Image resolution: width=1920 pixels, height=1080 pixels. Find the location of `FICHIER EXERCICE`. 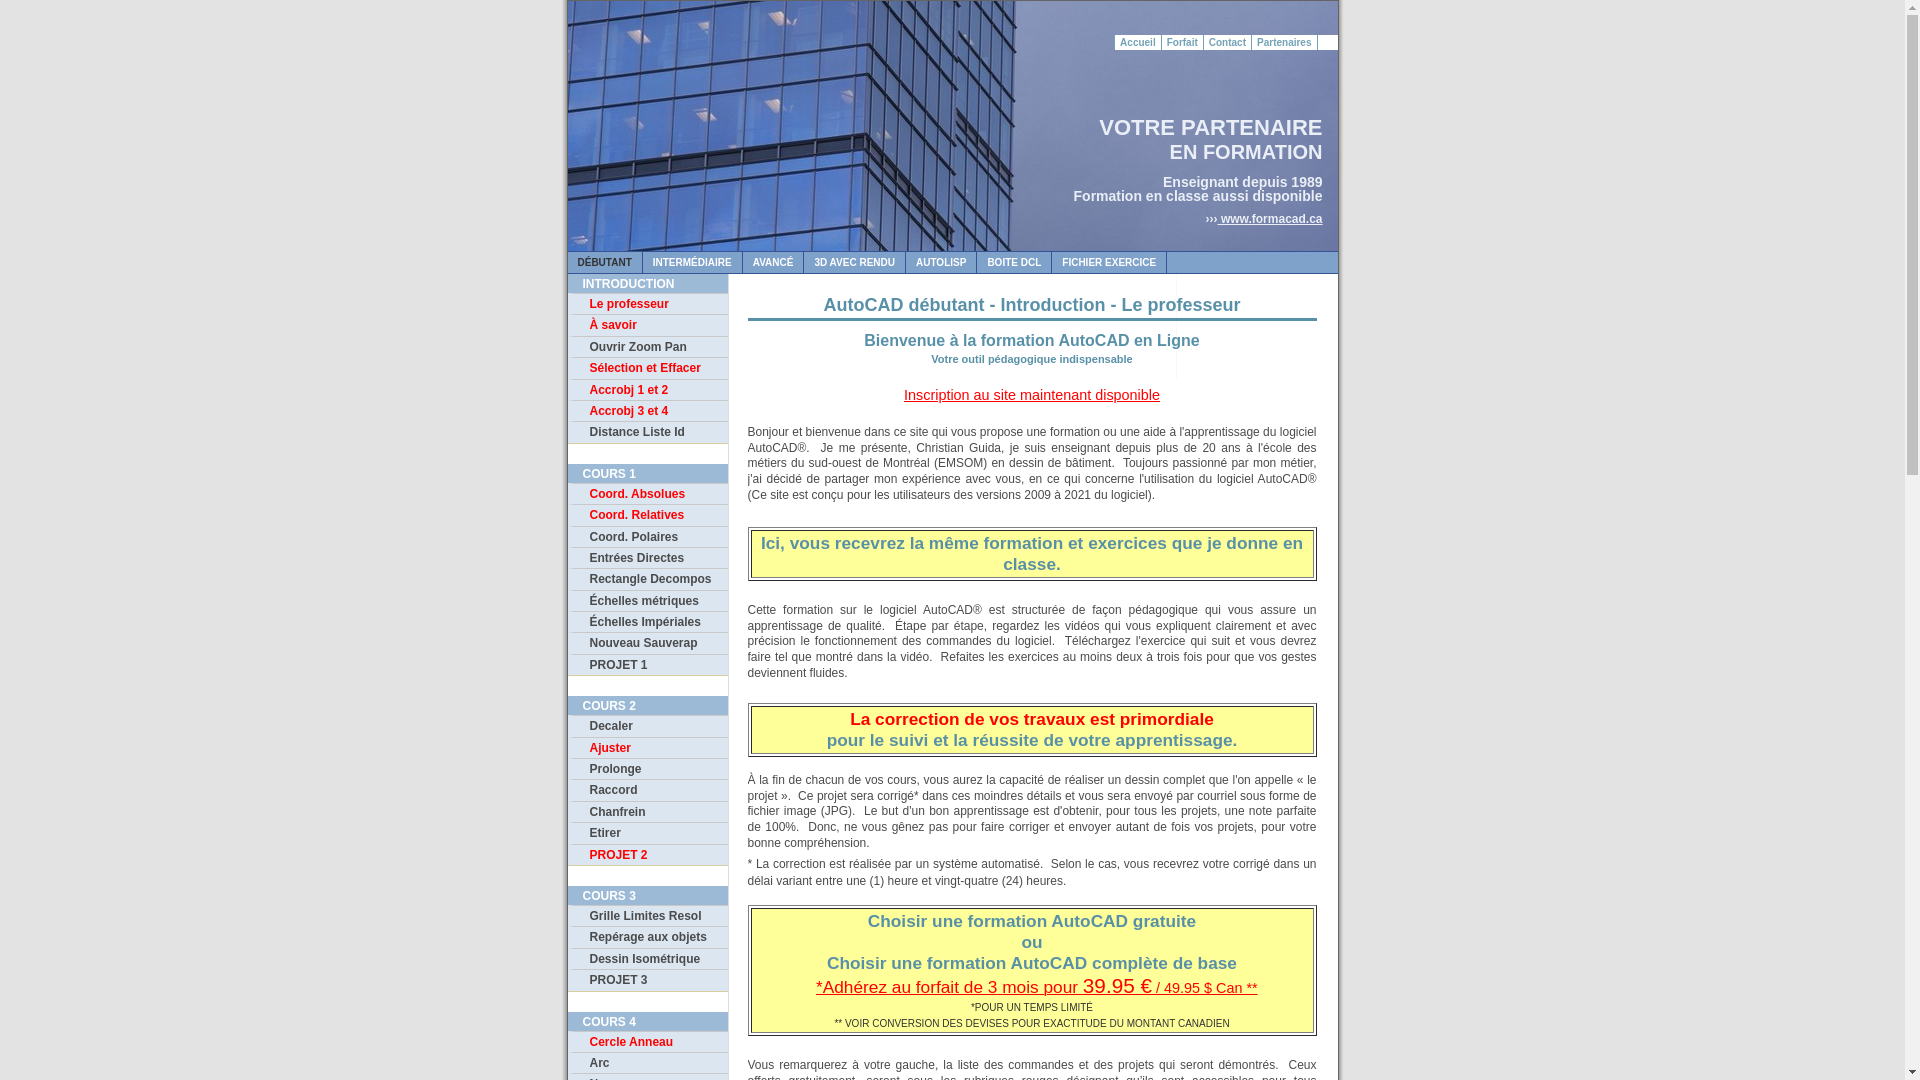

FICHIER EXERCICE is located at coordinates (1110, 262).